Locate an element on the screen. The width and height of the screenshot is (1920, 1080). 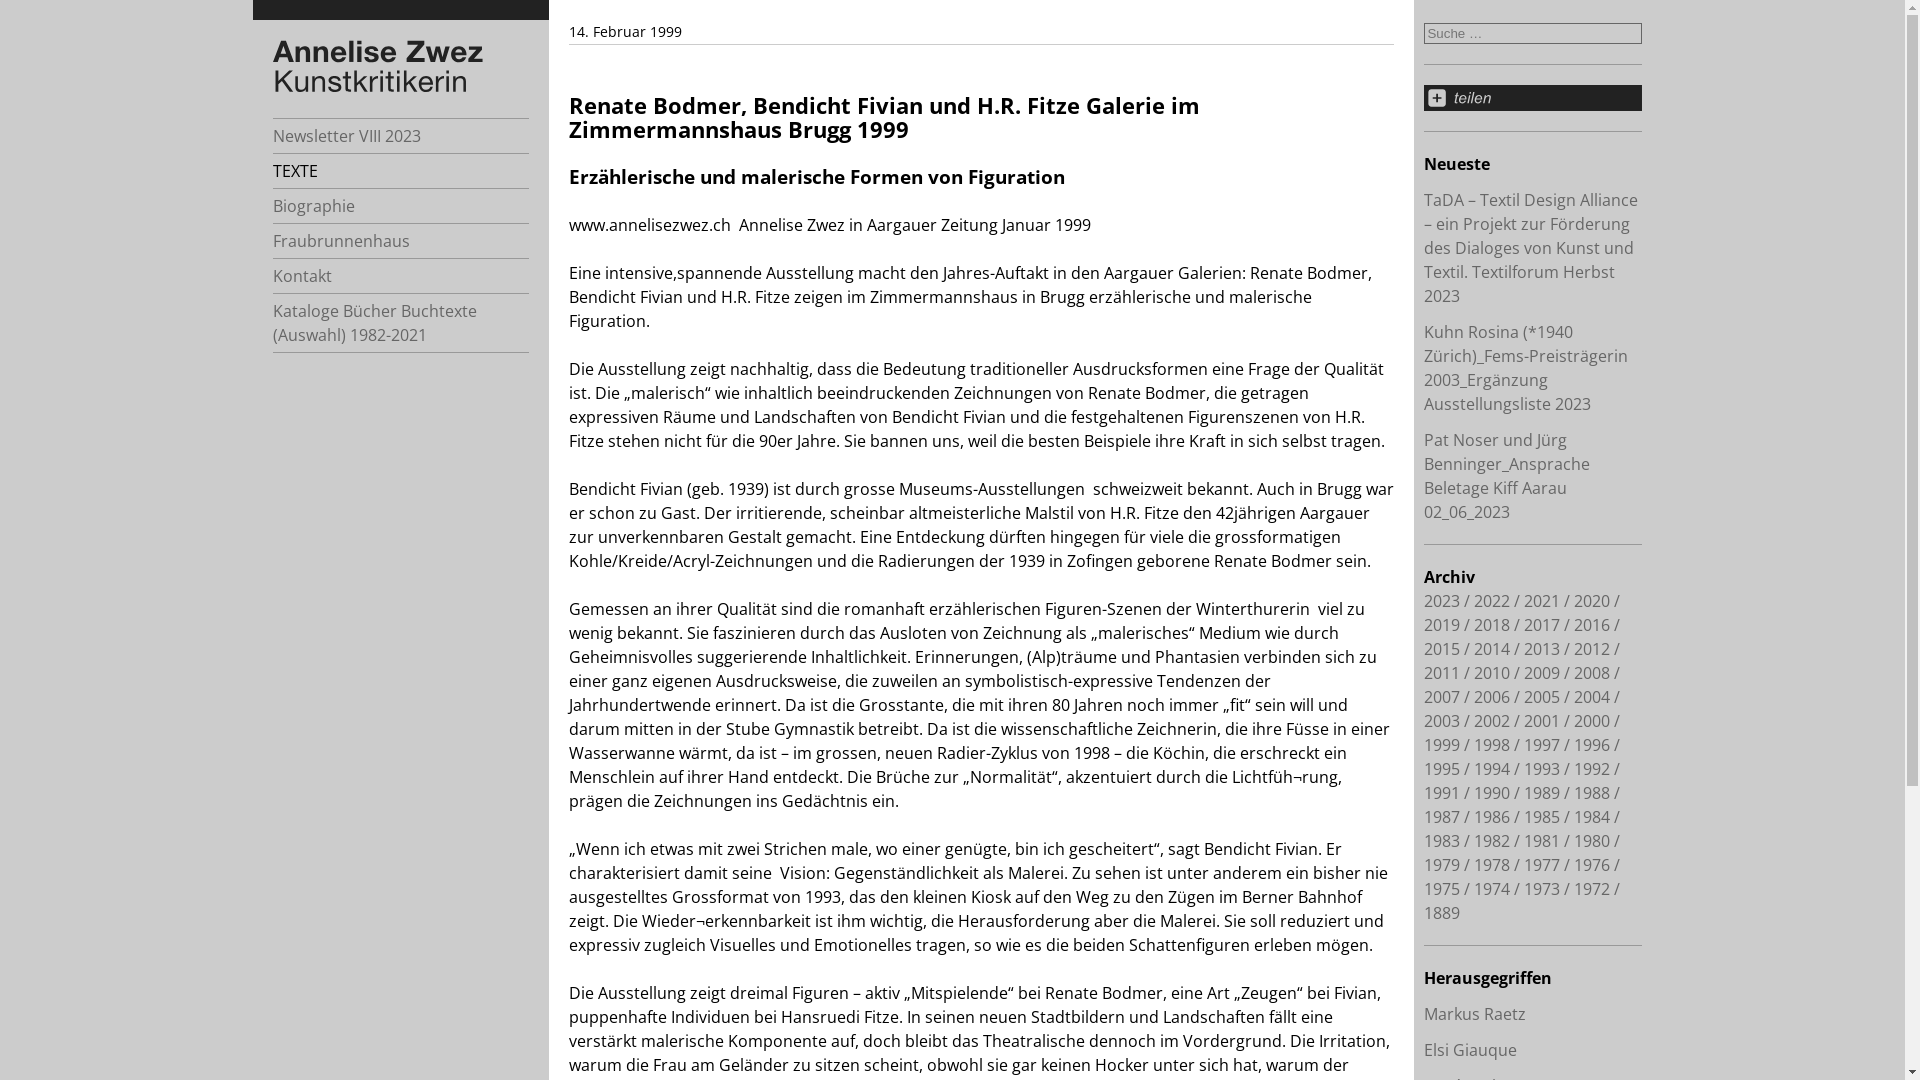
2008 is located at coordinates (1592, 673).